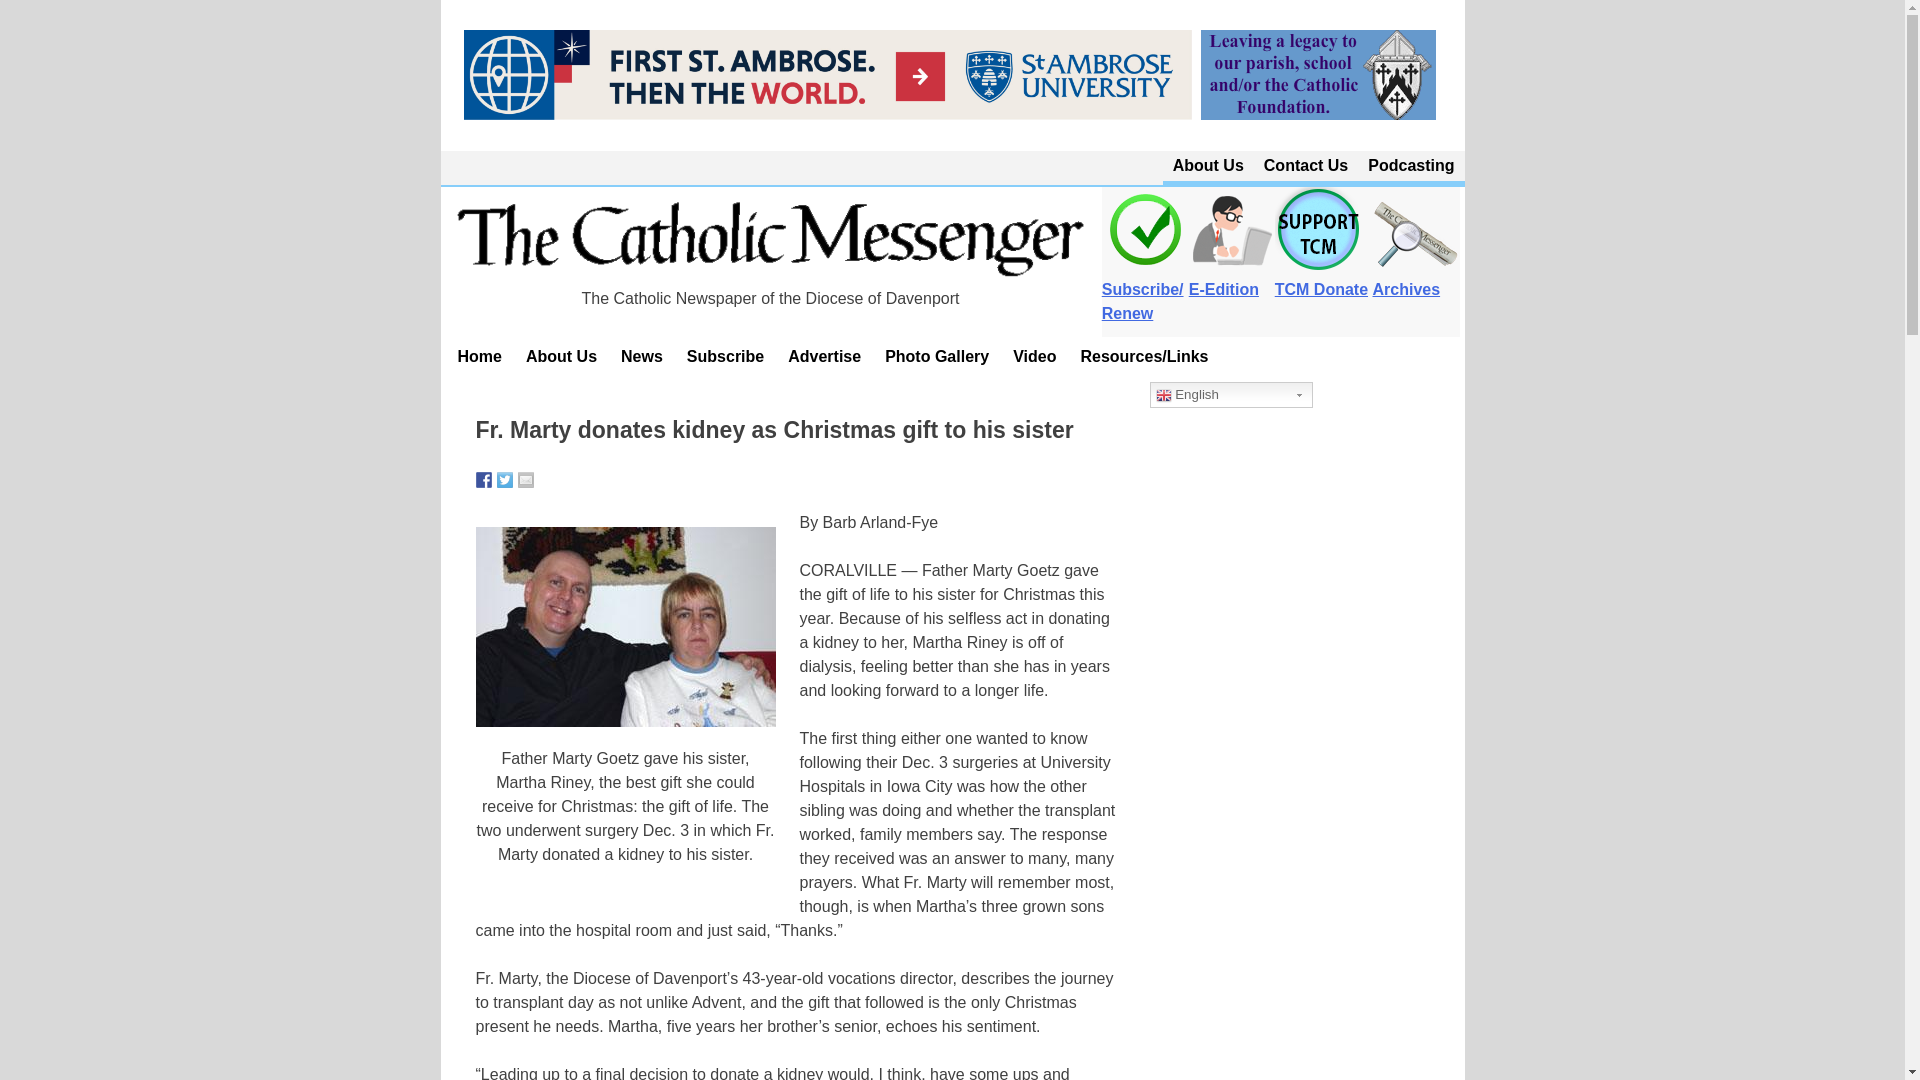 This screenshot has height=1080, width=1920. Describe the element at coordinates (1208, 166) in the screenshot. I see `About Us` at that location.